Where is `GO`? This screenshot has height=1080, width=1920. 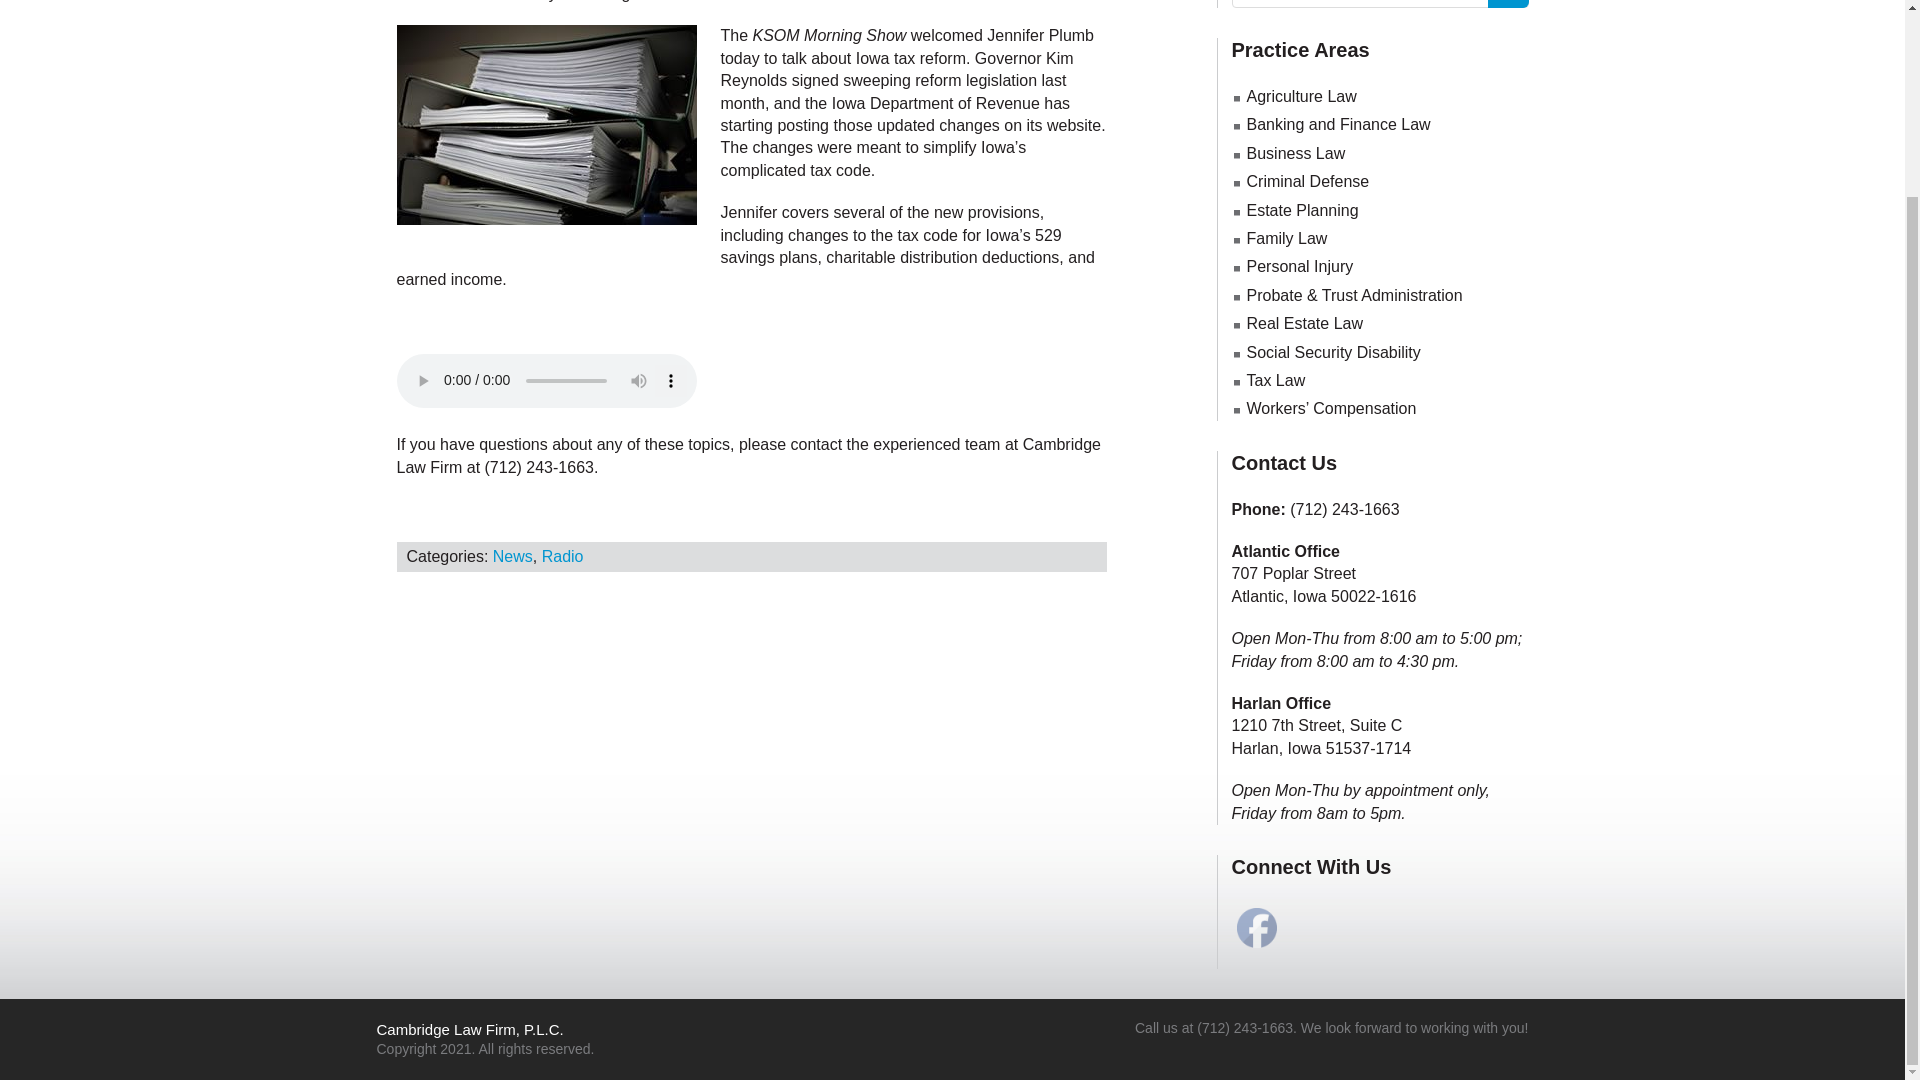
GO is located at coordinates (1508, 4).